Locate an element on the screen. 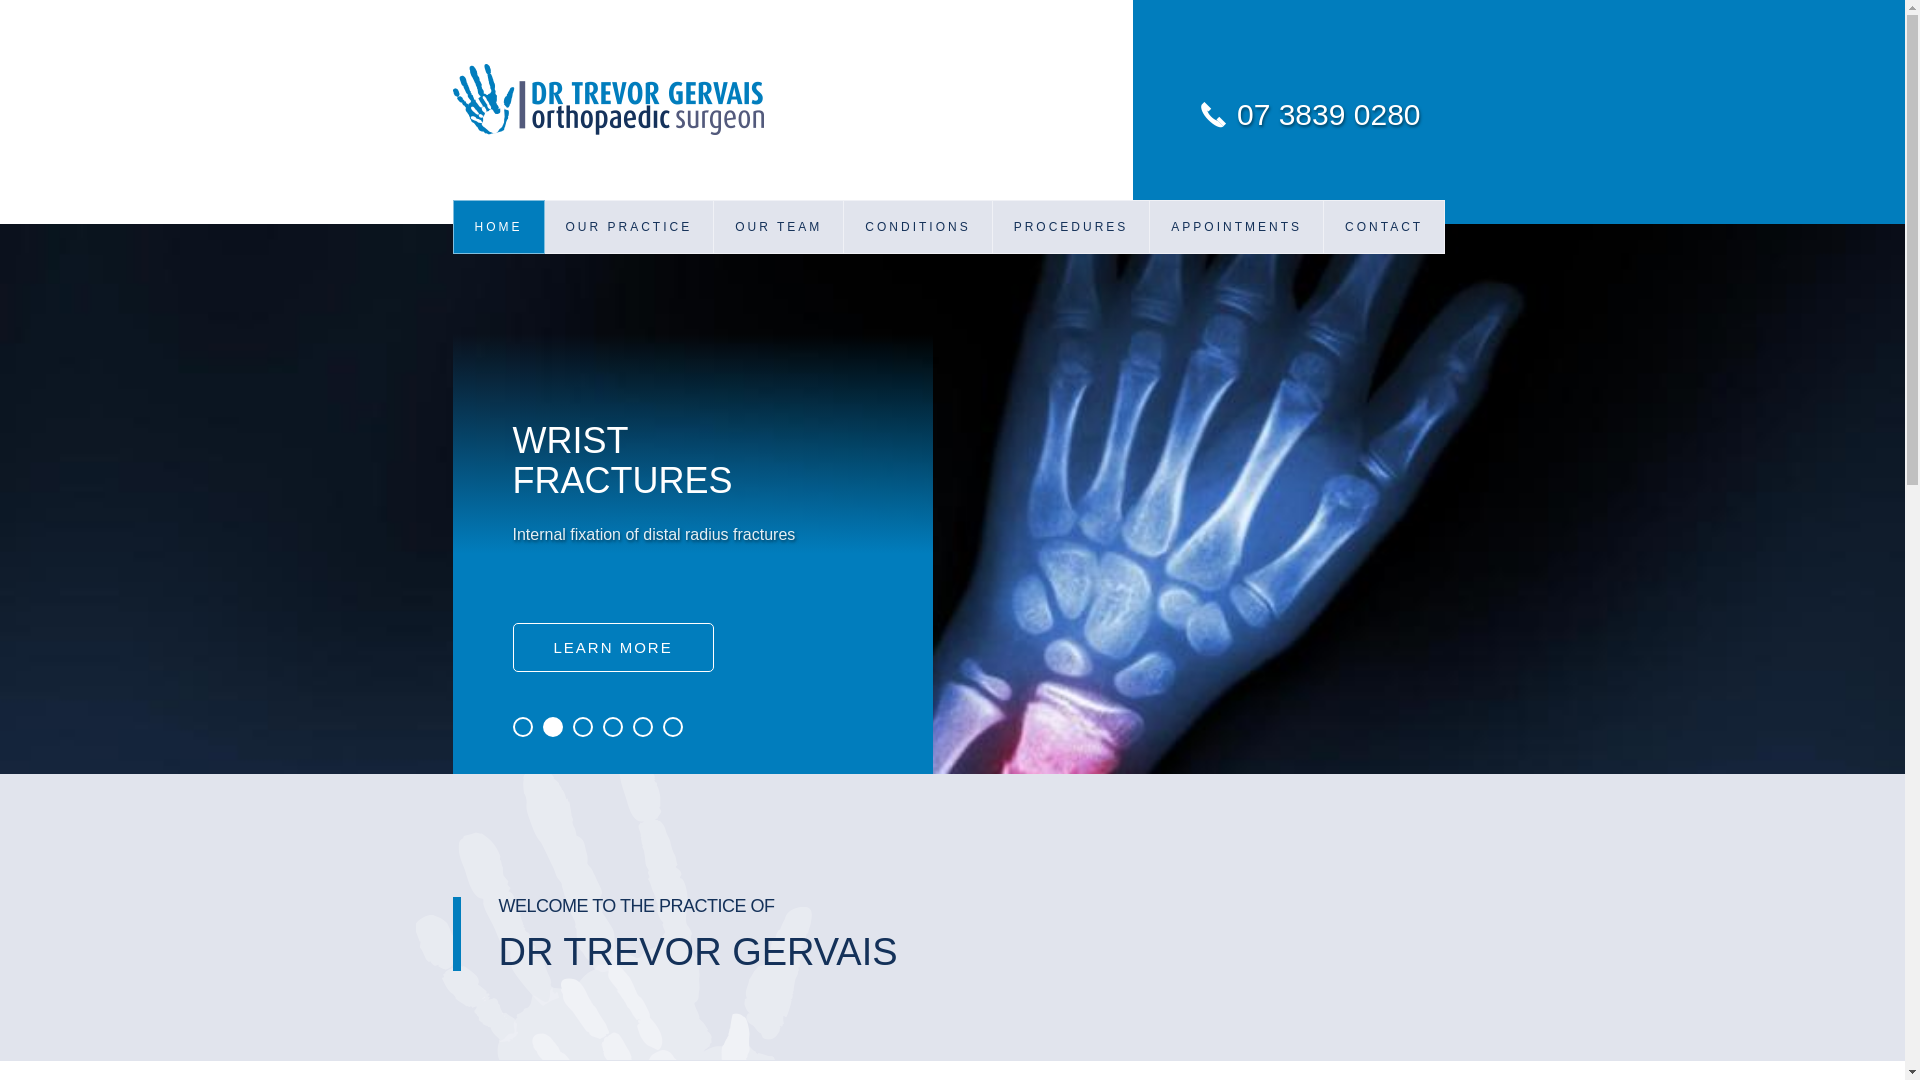 Image resolution: width=1920 pixels, height=1080 pixels. FEES AND PAYMENT is located at coordinates (1237, 377).